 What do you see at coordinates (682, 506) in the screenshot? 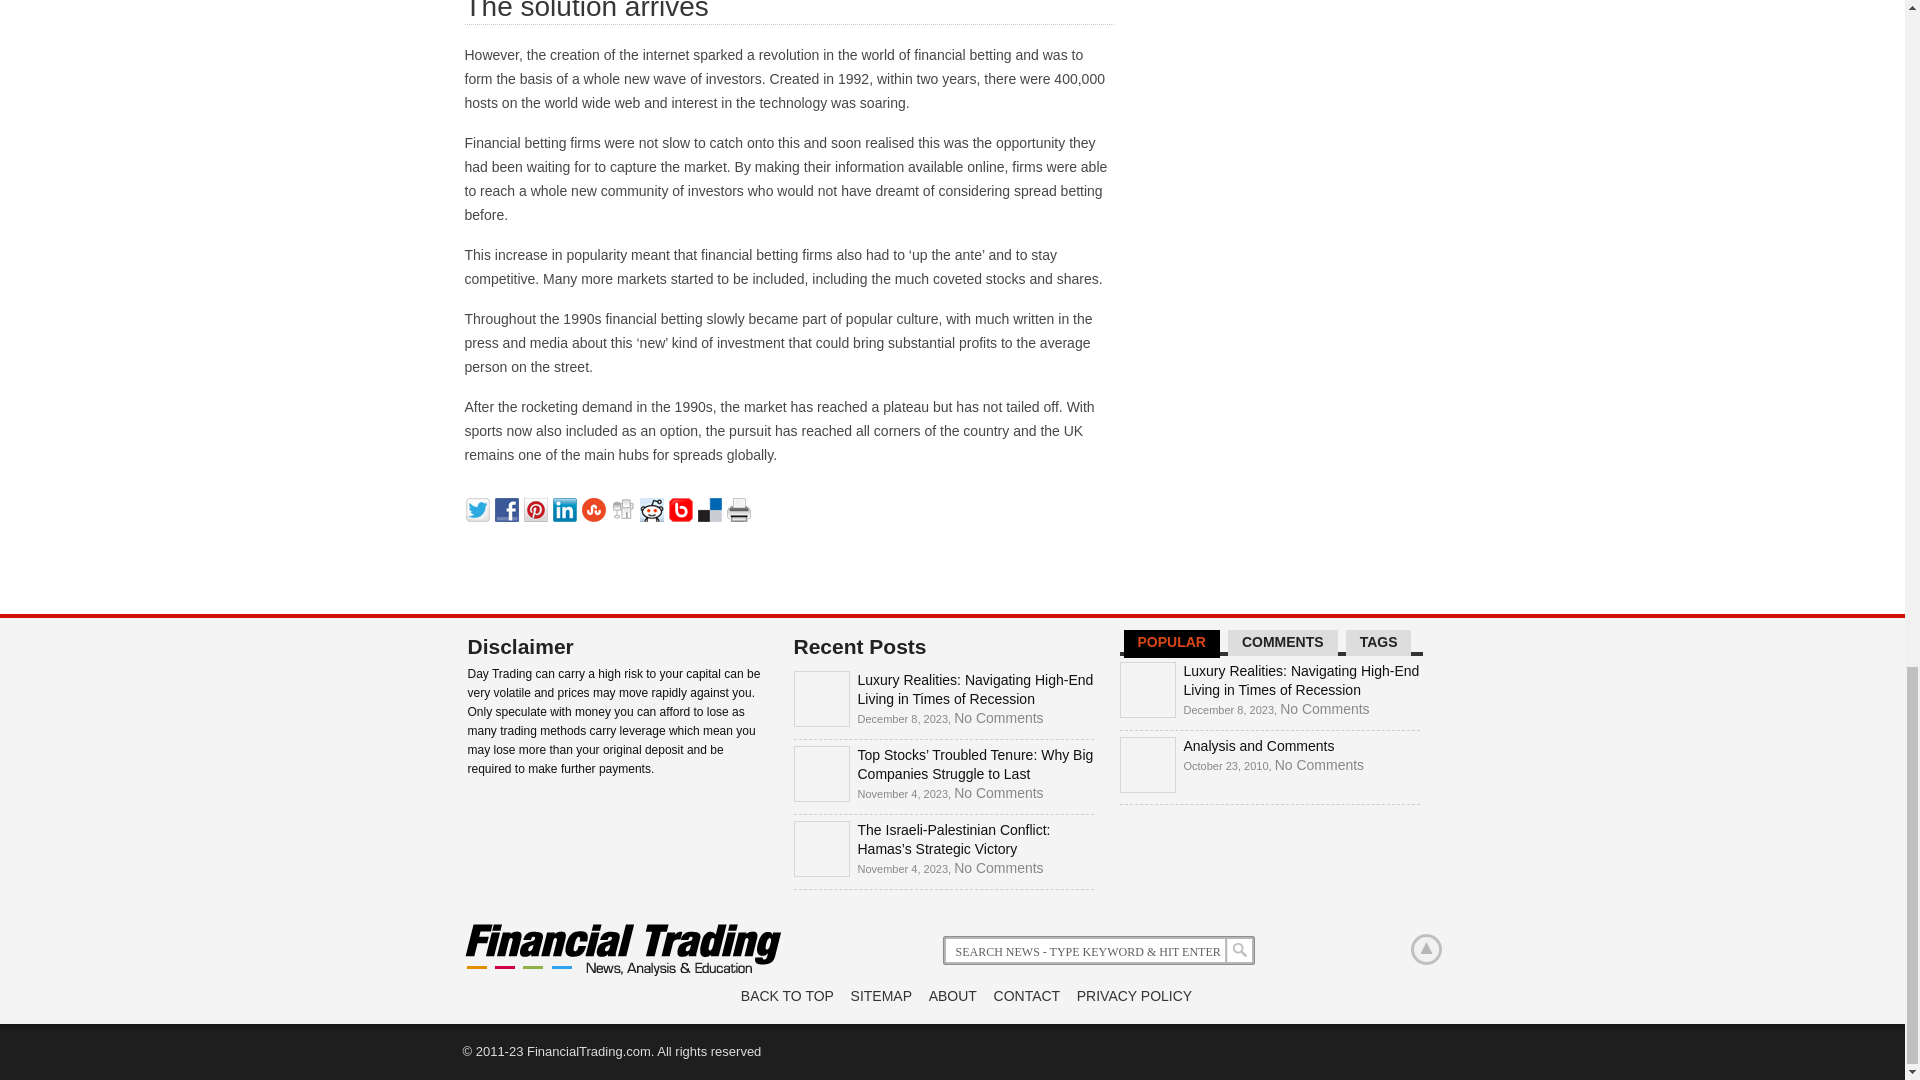
I see `Bebo` at bounding box center [682, 506].